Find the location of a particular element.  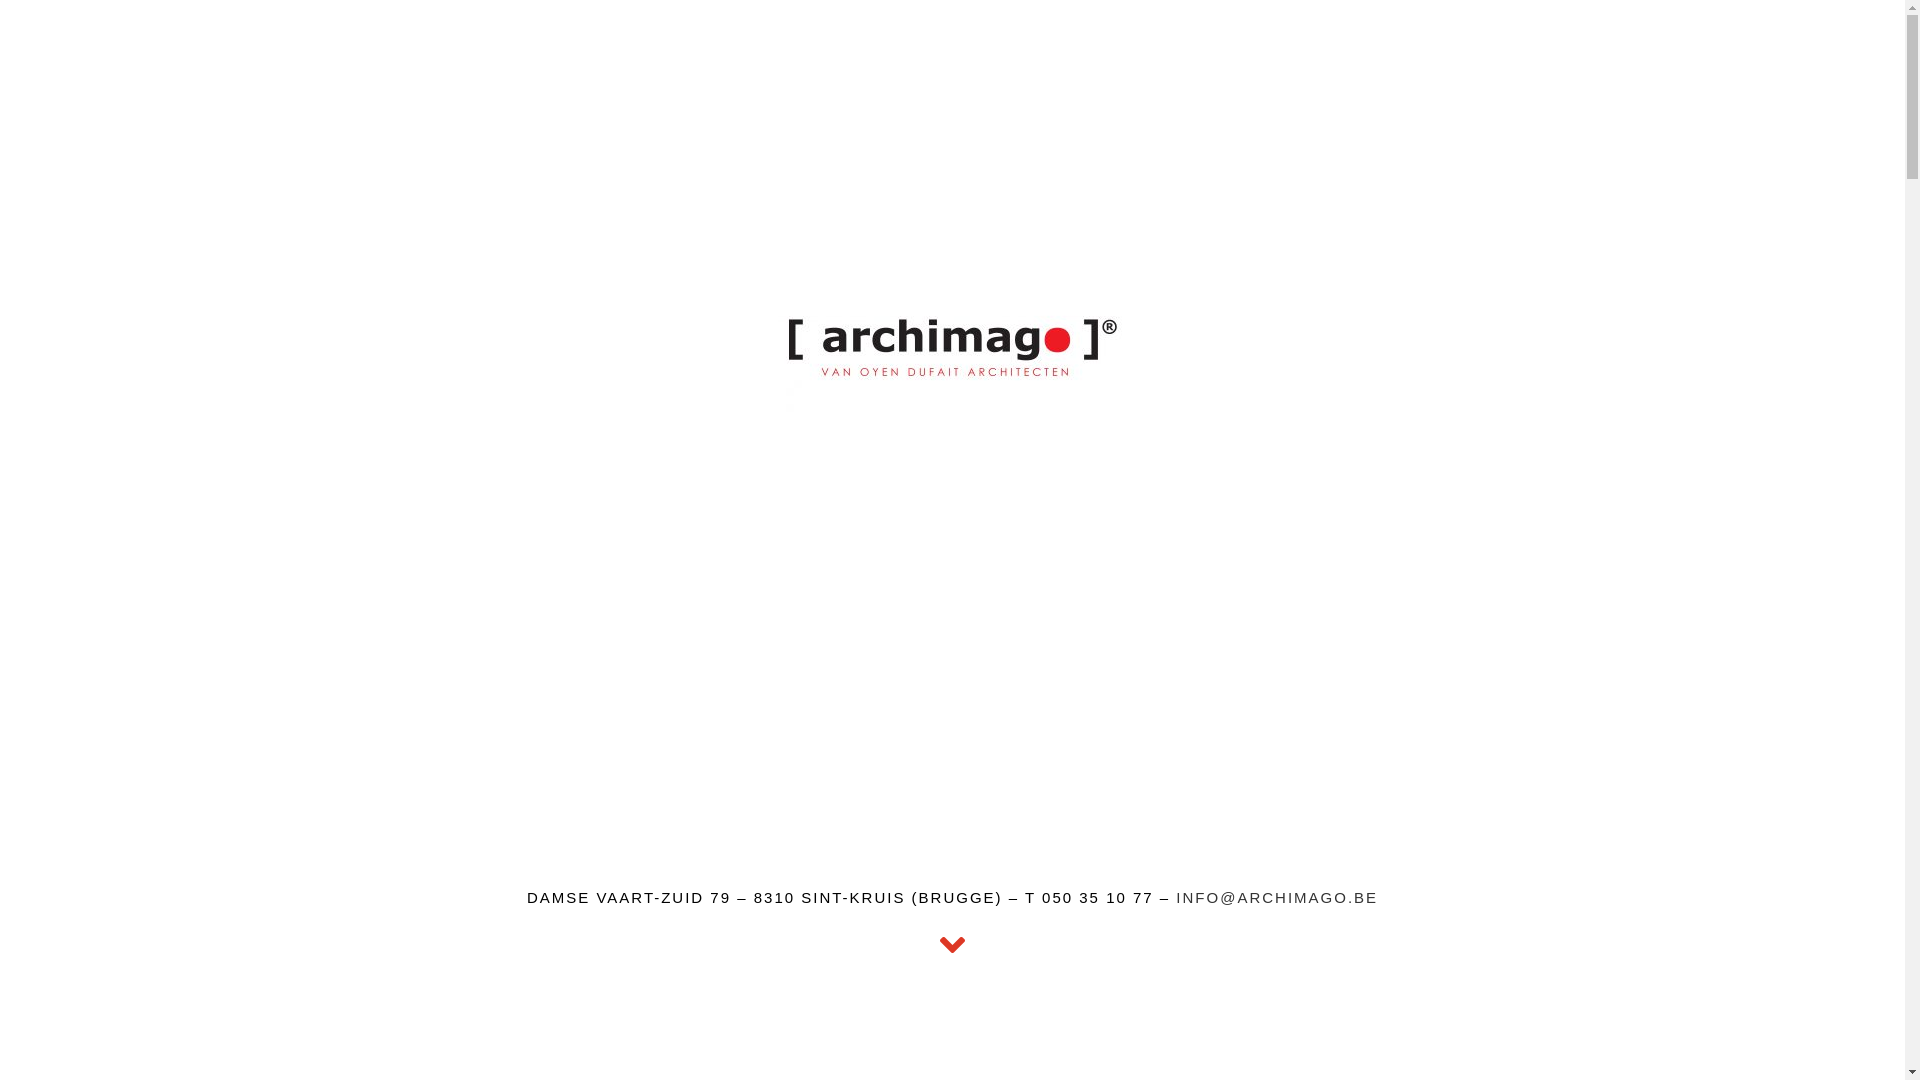

INFO@ARCHIMAGO.BE is located at coordinates (1277, 898).